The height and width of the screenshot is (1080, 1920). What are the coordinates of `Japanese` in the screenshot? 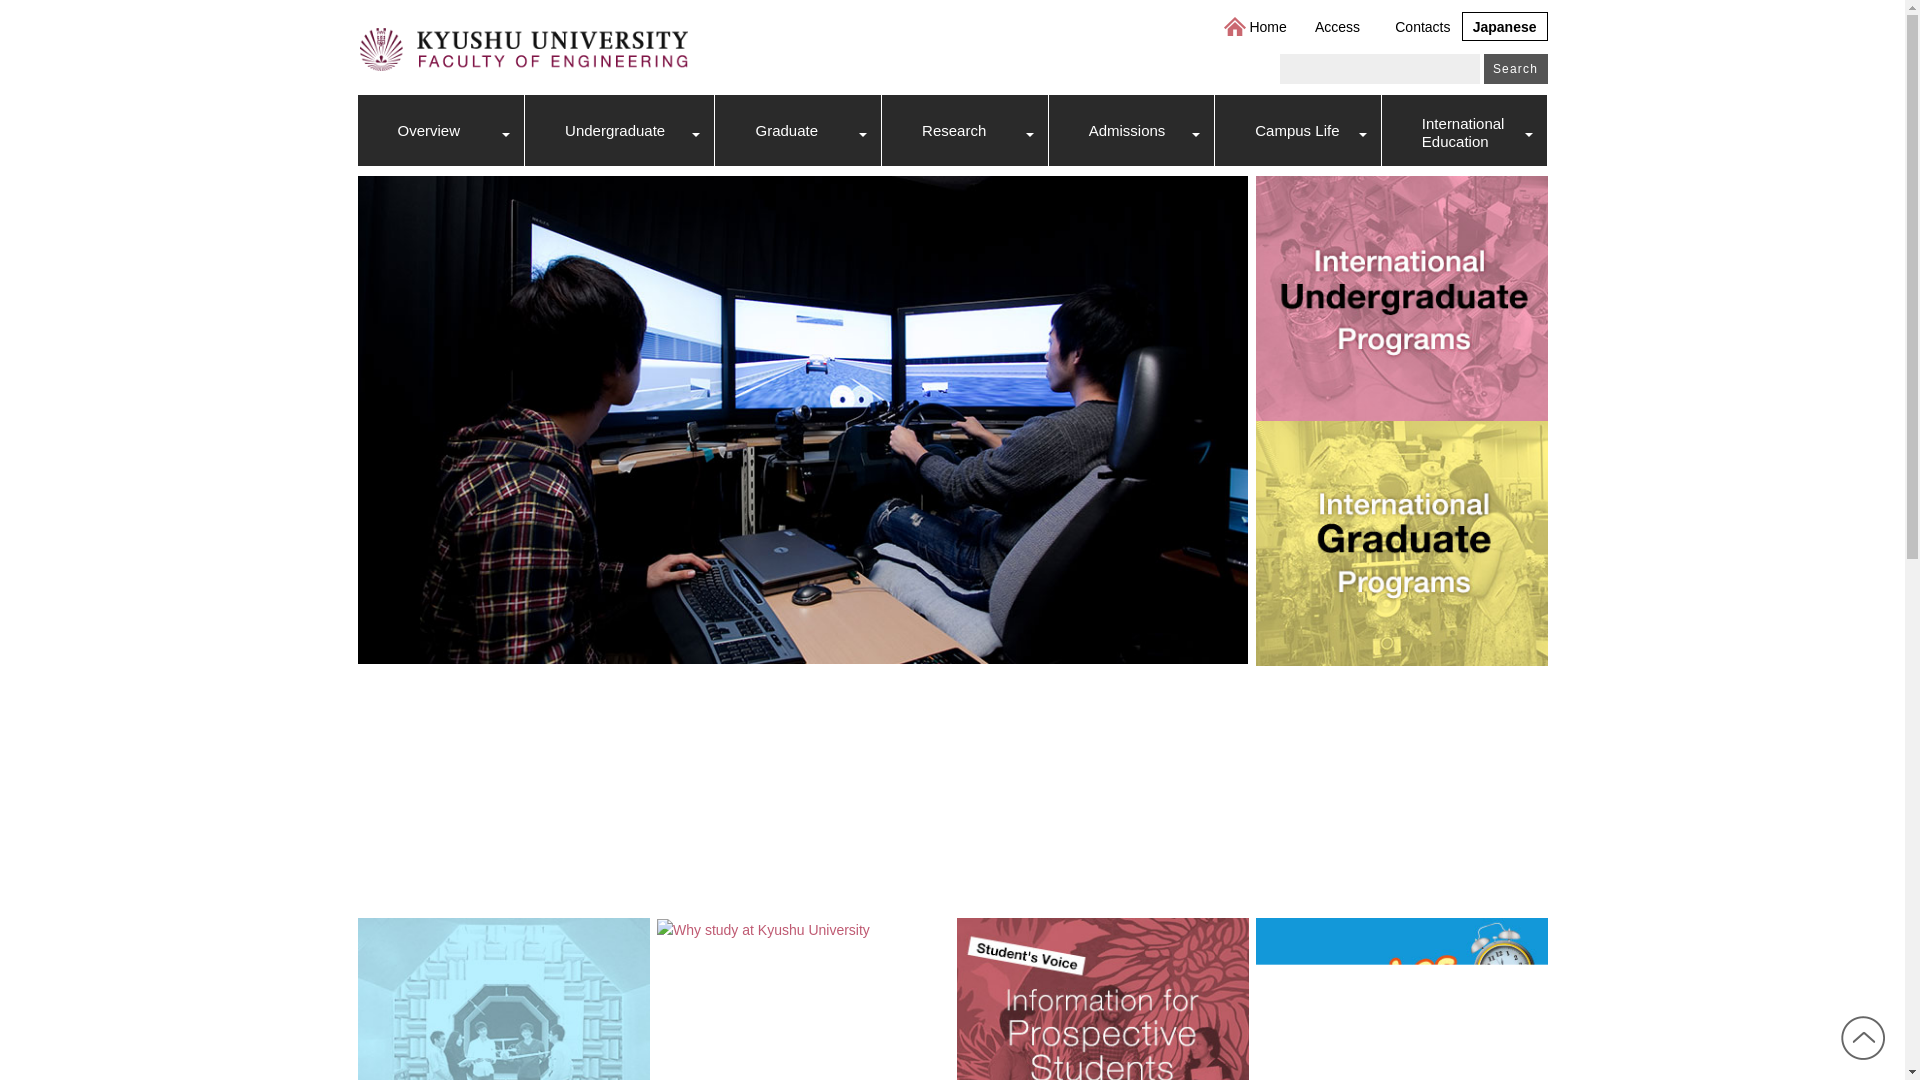 It's located at (1504, 26).